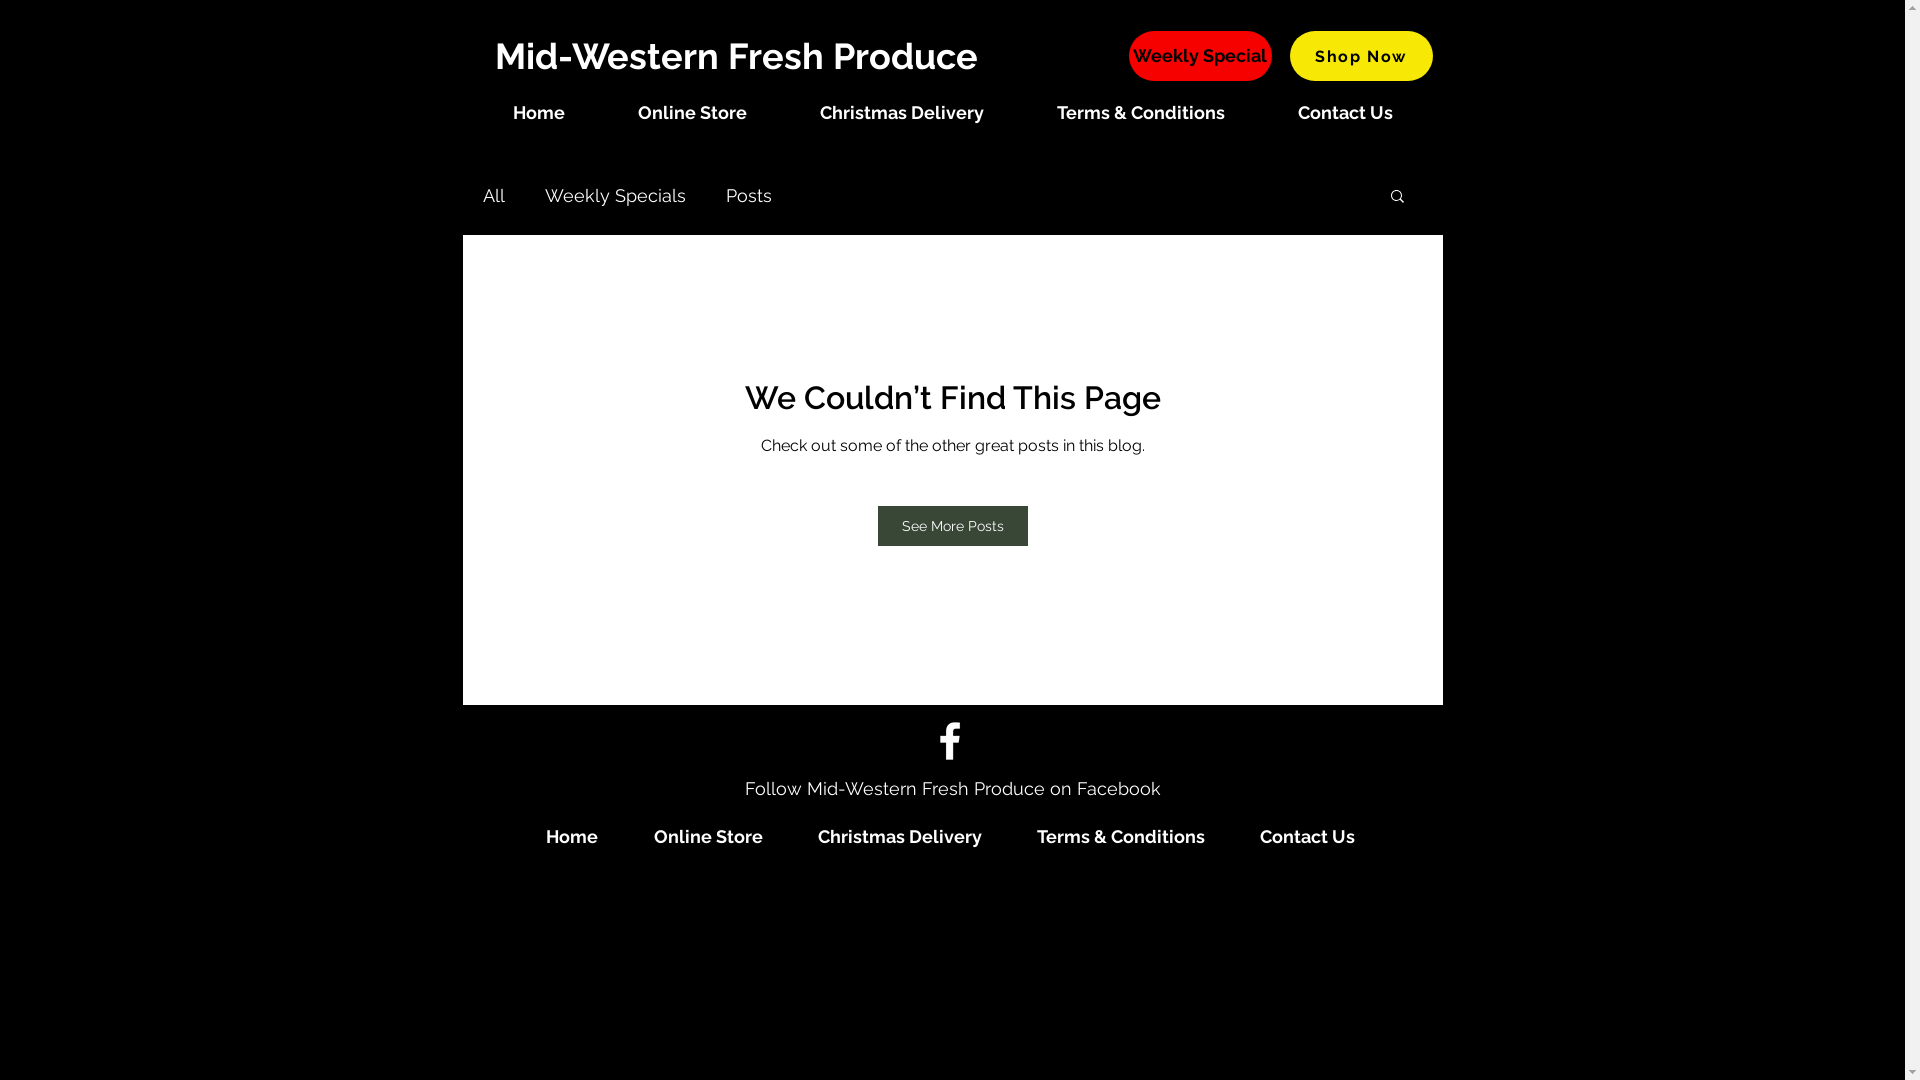 The image size is (1920, 1080). Describe the element at coordinates (749, 194) in the screenshot. I see `Posts` at that location.